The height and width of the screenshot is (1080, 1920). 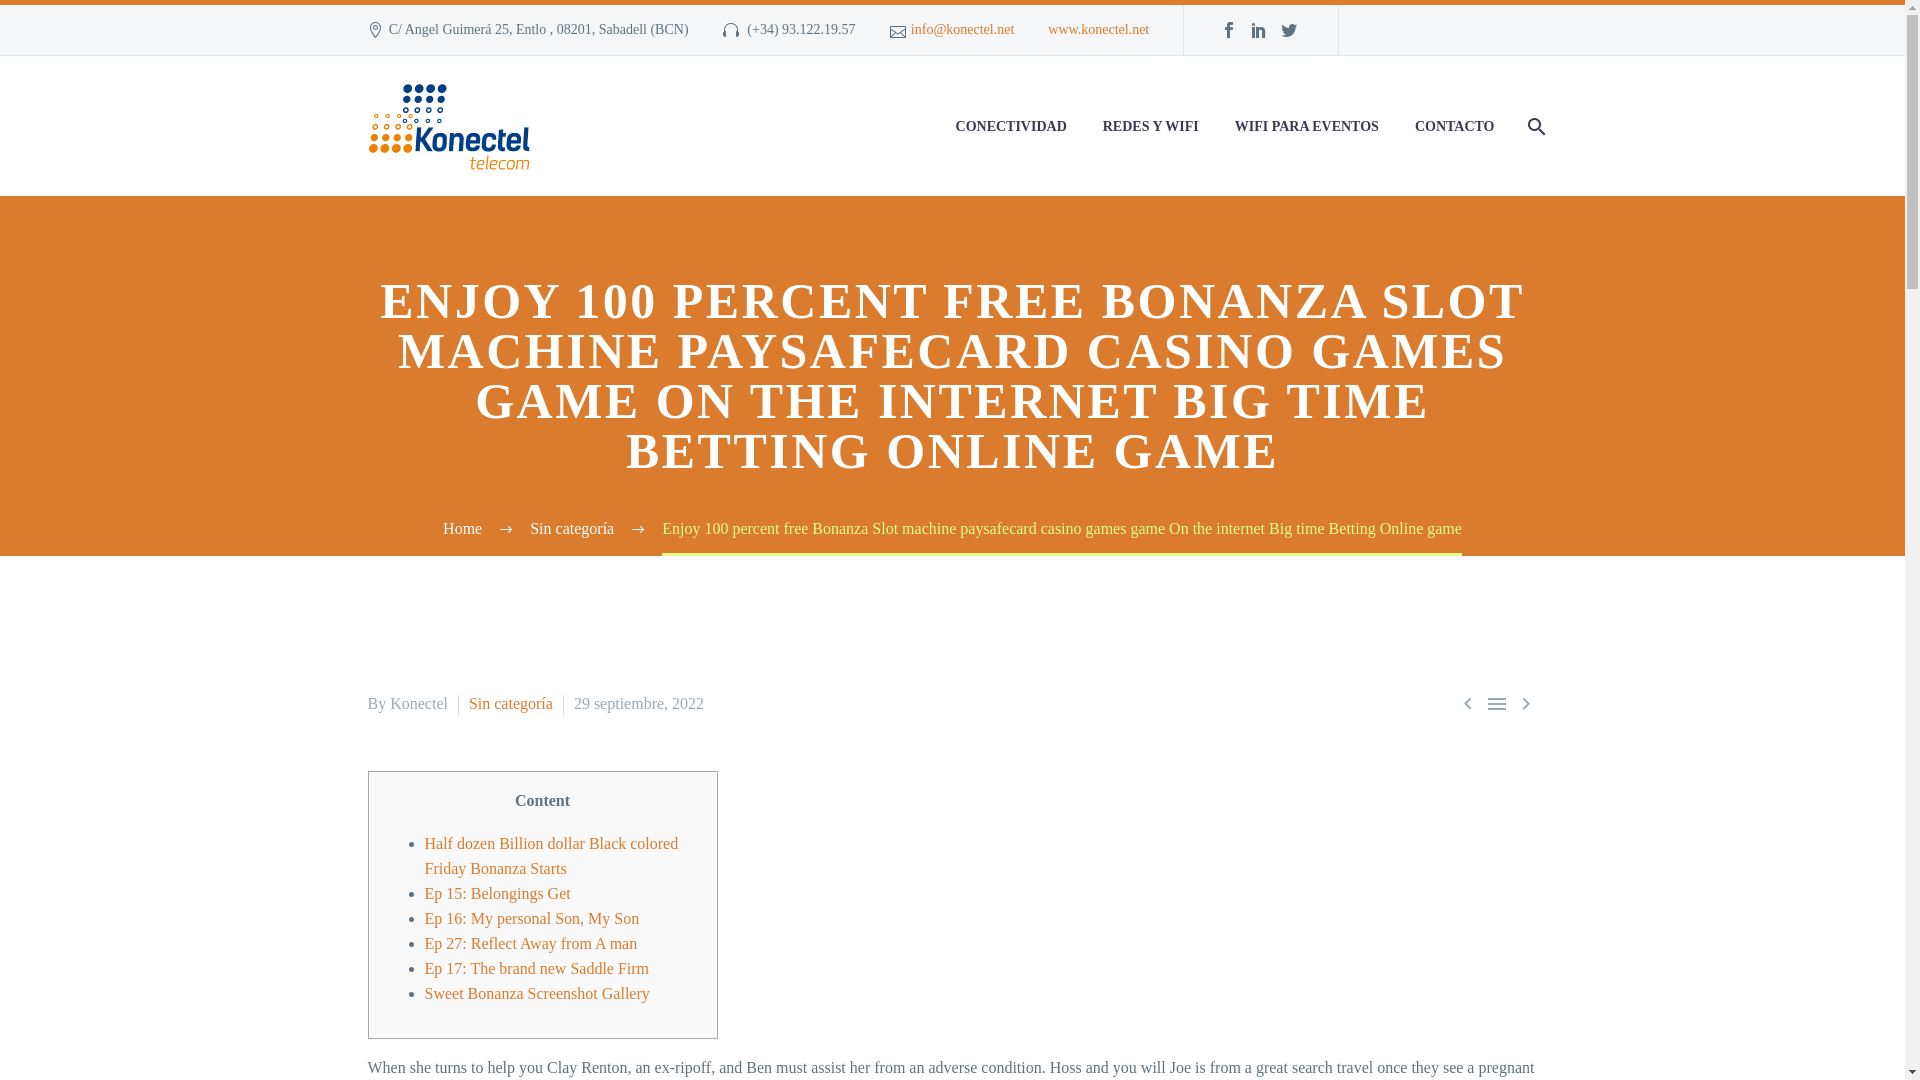 I want to click on Post Anterior, so click(x=1468, y=704).